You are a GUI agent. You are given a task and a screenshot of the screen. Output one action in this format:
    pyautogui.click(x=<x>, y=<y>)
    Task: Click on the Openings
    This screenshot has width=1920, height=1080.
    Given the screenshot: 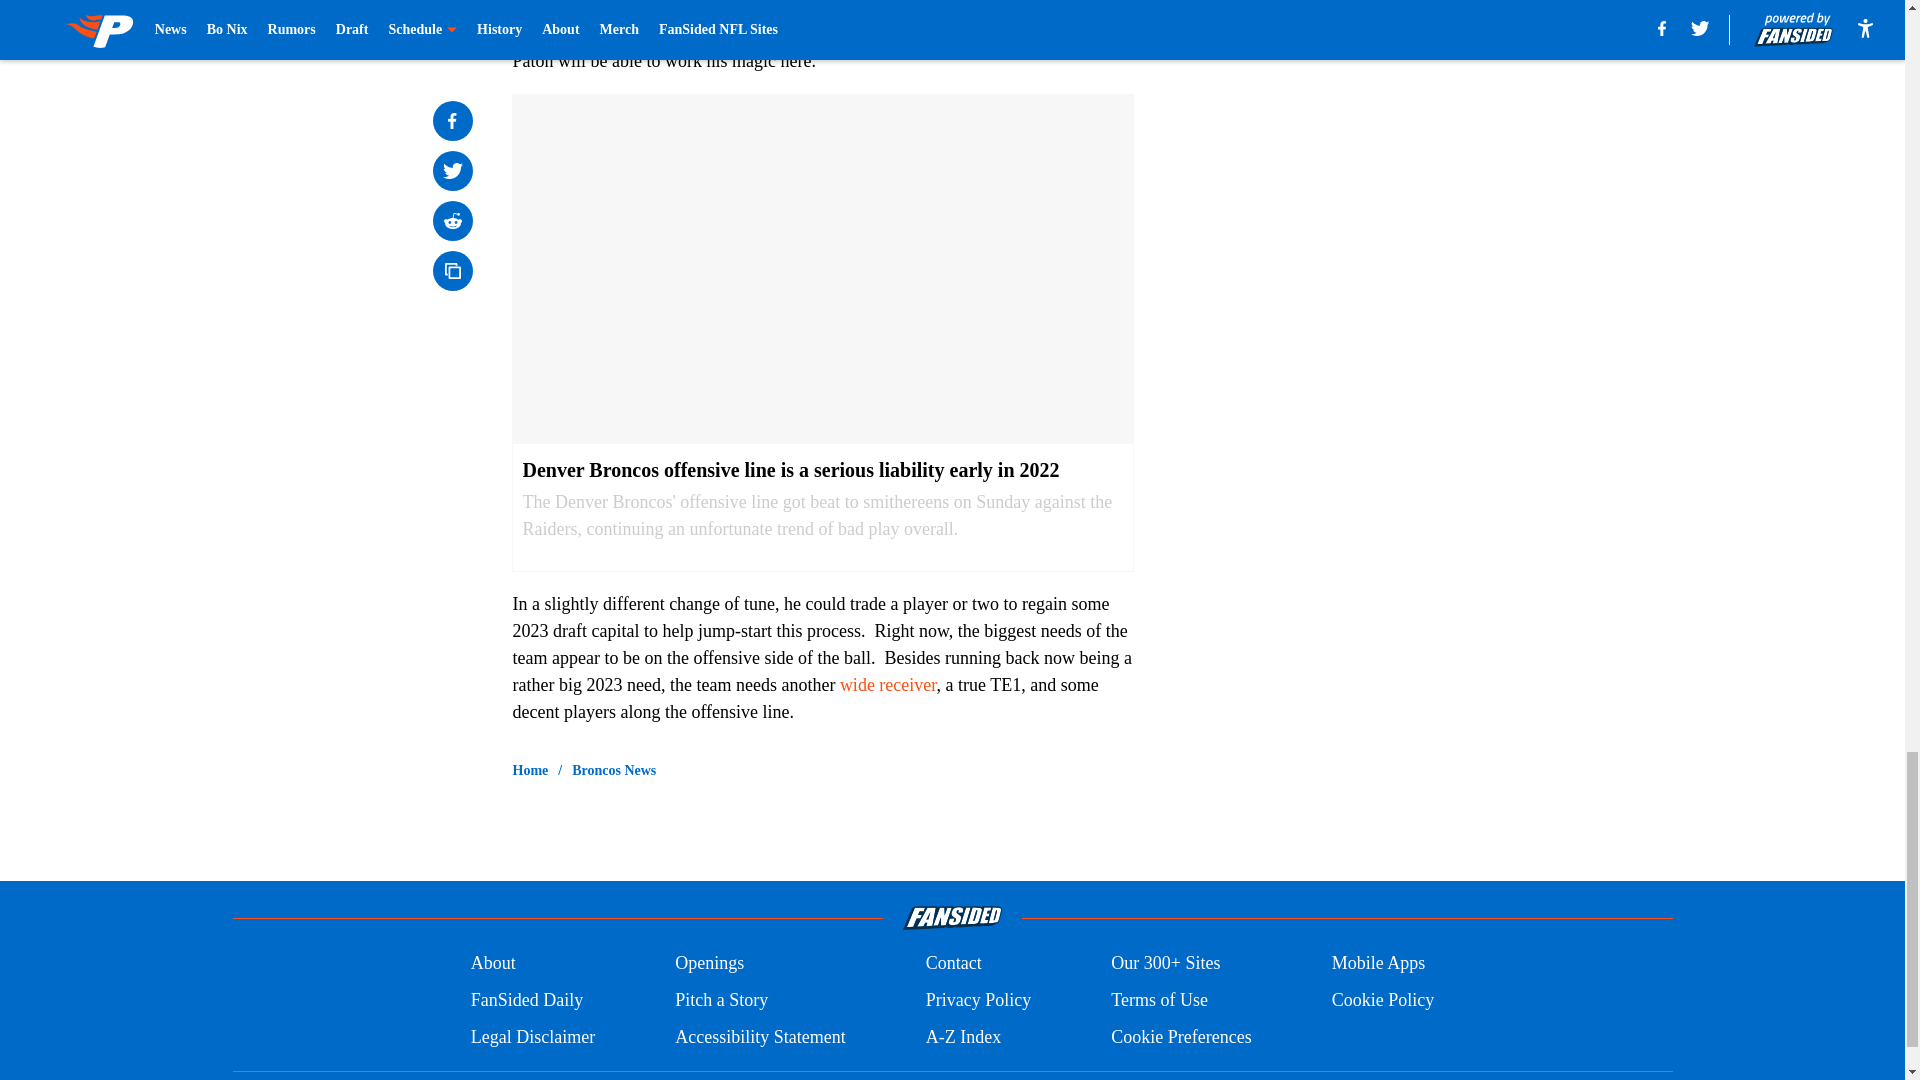 What is the action you would take?
    pyautogui.click(x=710, y=964)
    